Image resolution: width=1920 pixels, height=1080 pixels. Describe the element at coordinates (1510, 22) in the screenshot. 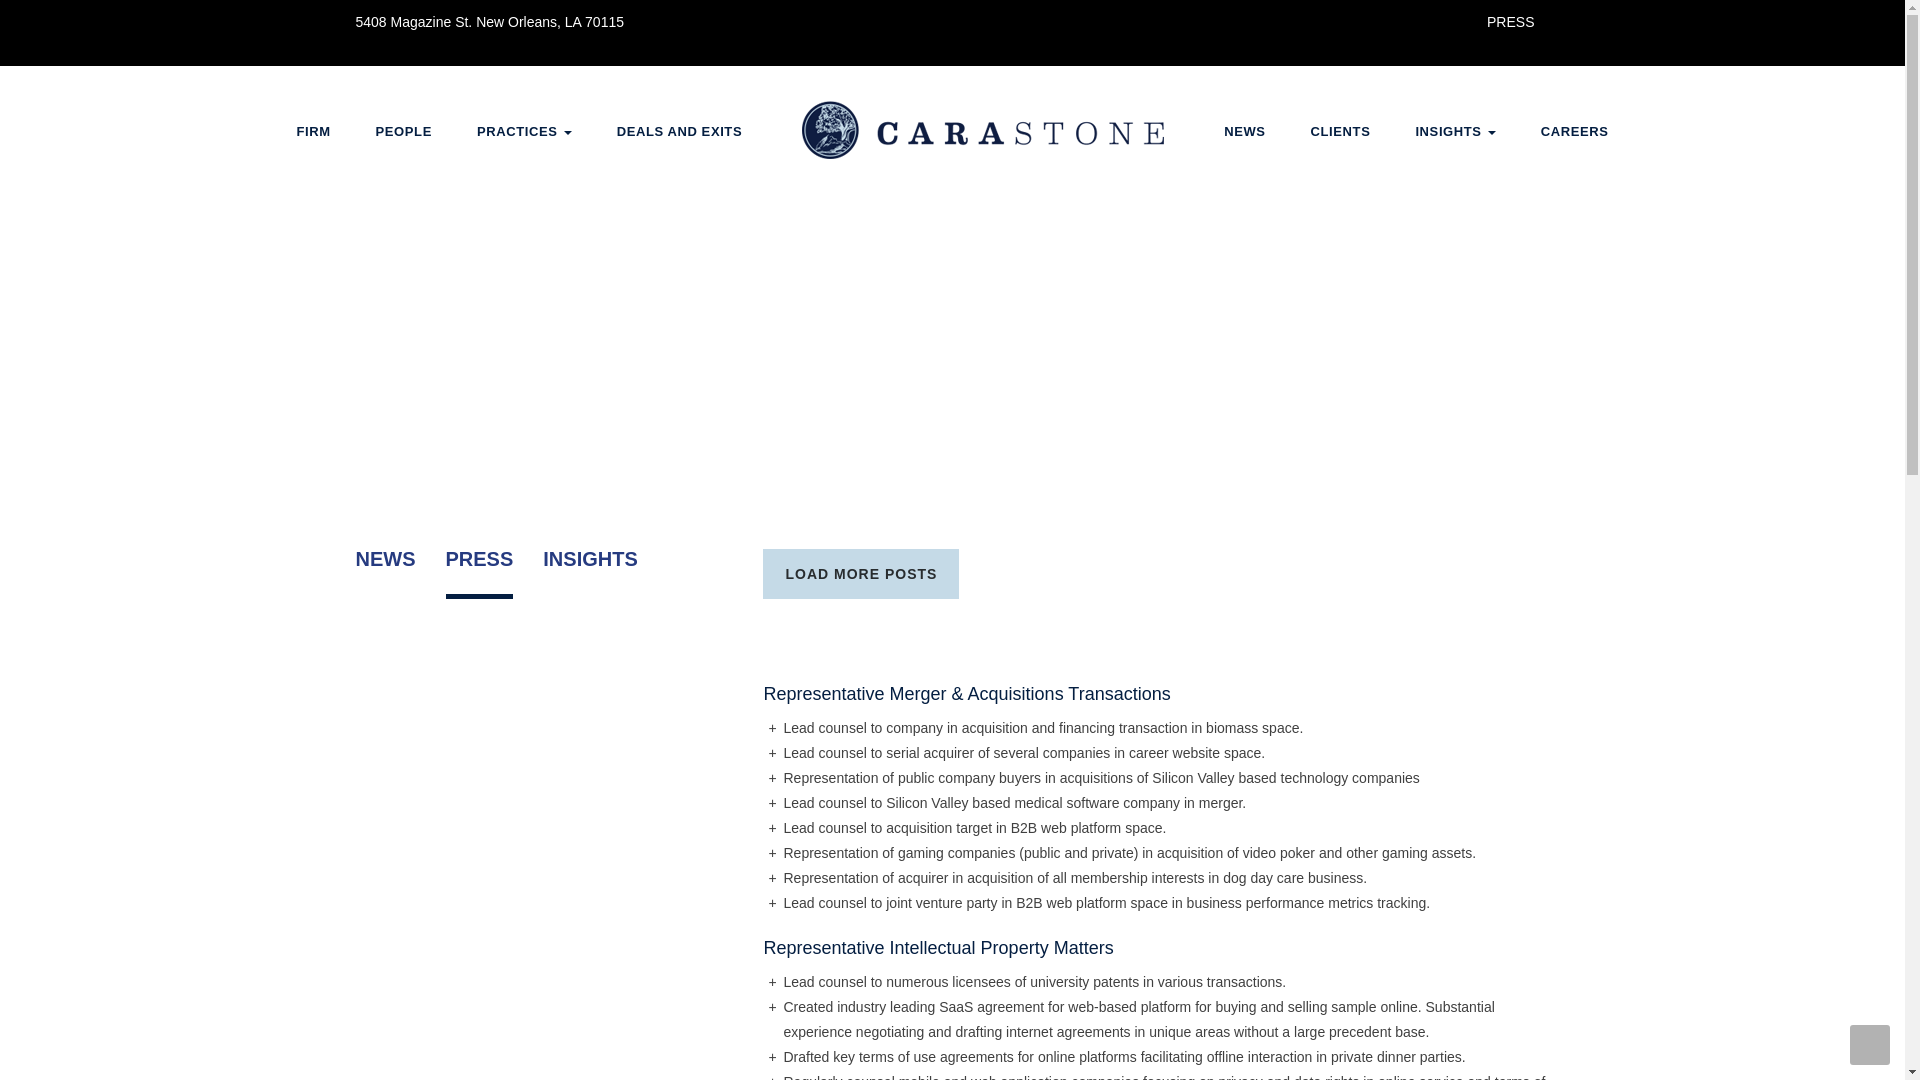

I see `PRESS` at that location.